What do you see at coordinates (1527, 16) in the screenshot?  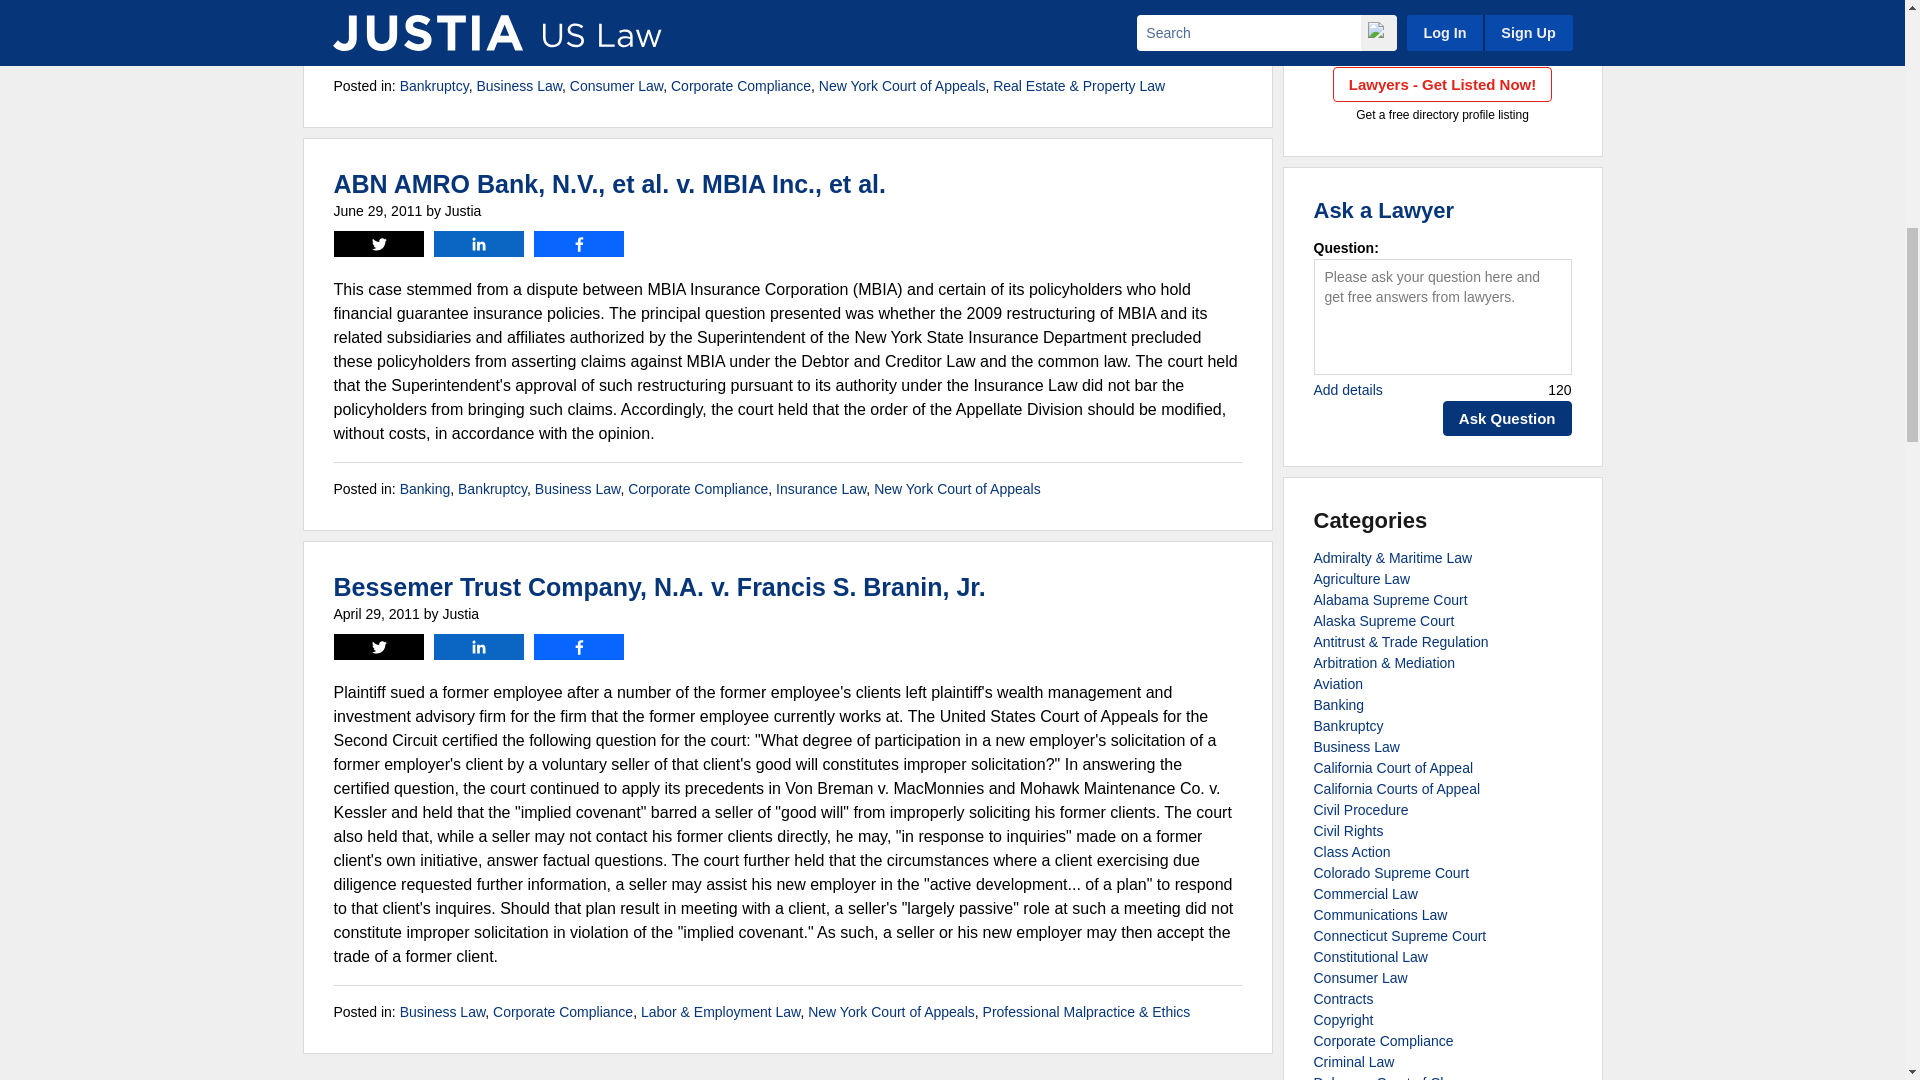 I see `Search` at bounding box center [1527, 16].